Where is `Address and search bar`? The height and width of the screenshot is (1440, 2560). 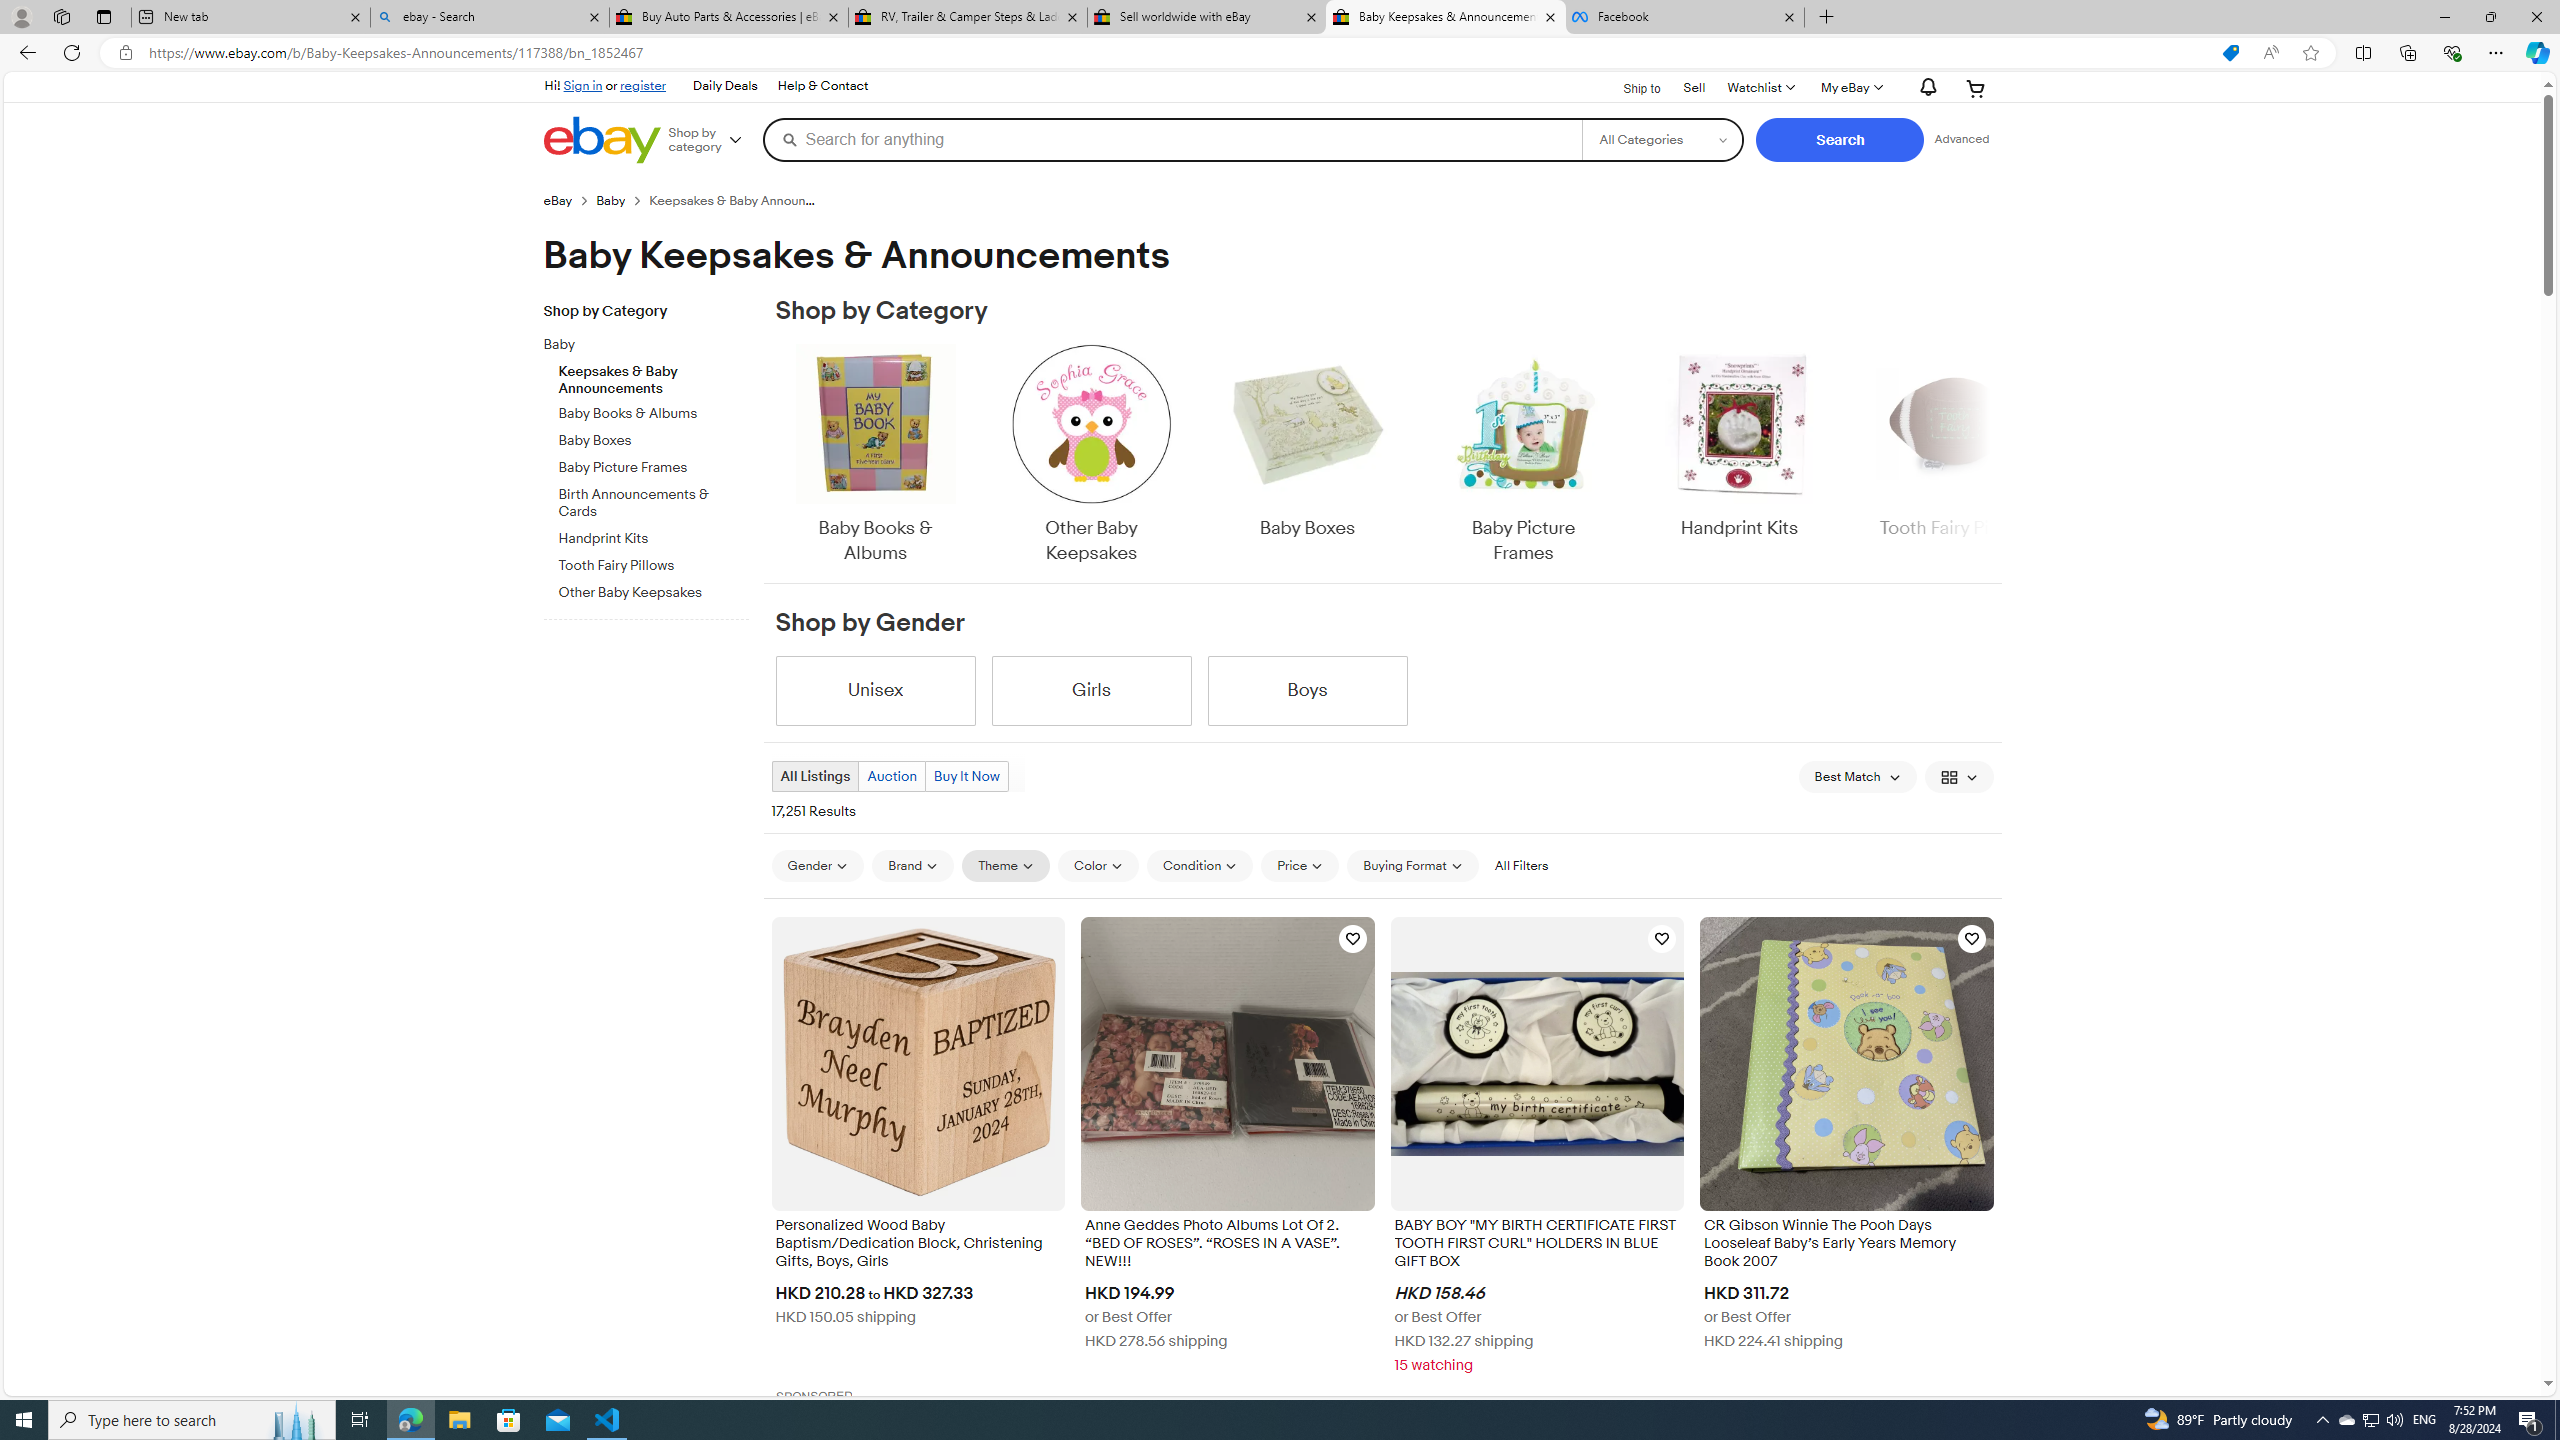 Address and search bar is located at coordinates (1177, 53).